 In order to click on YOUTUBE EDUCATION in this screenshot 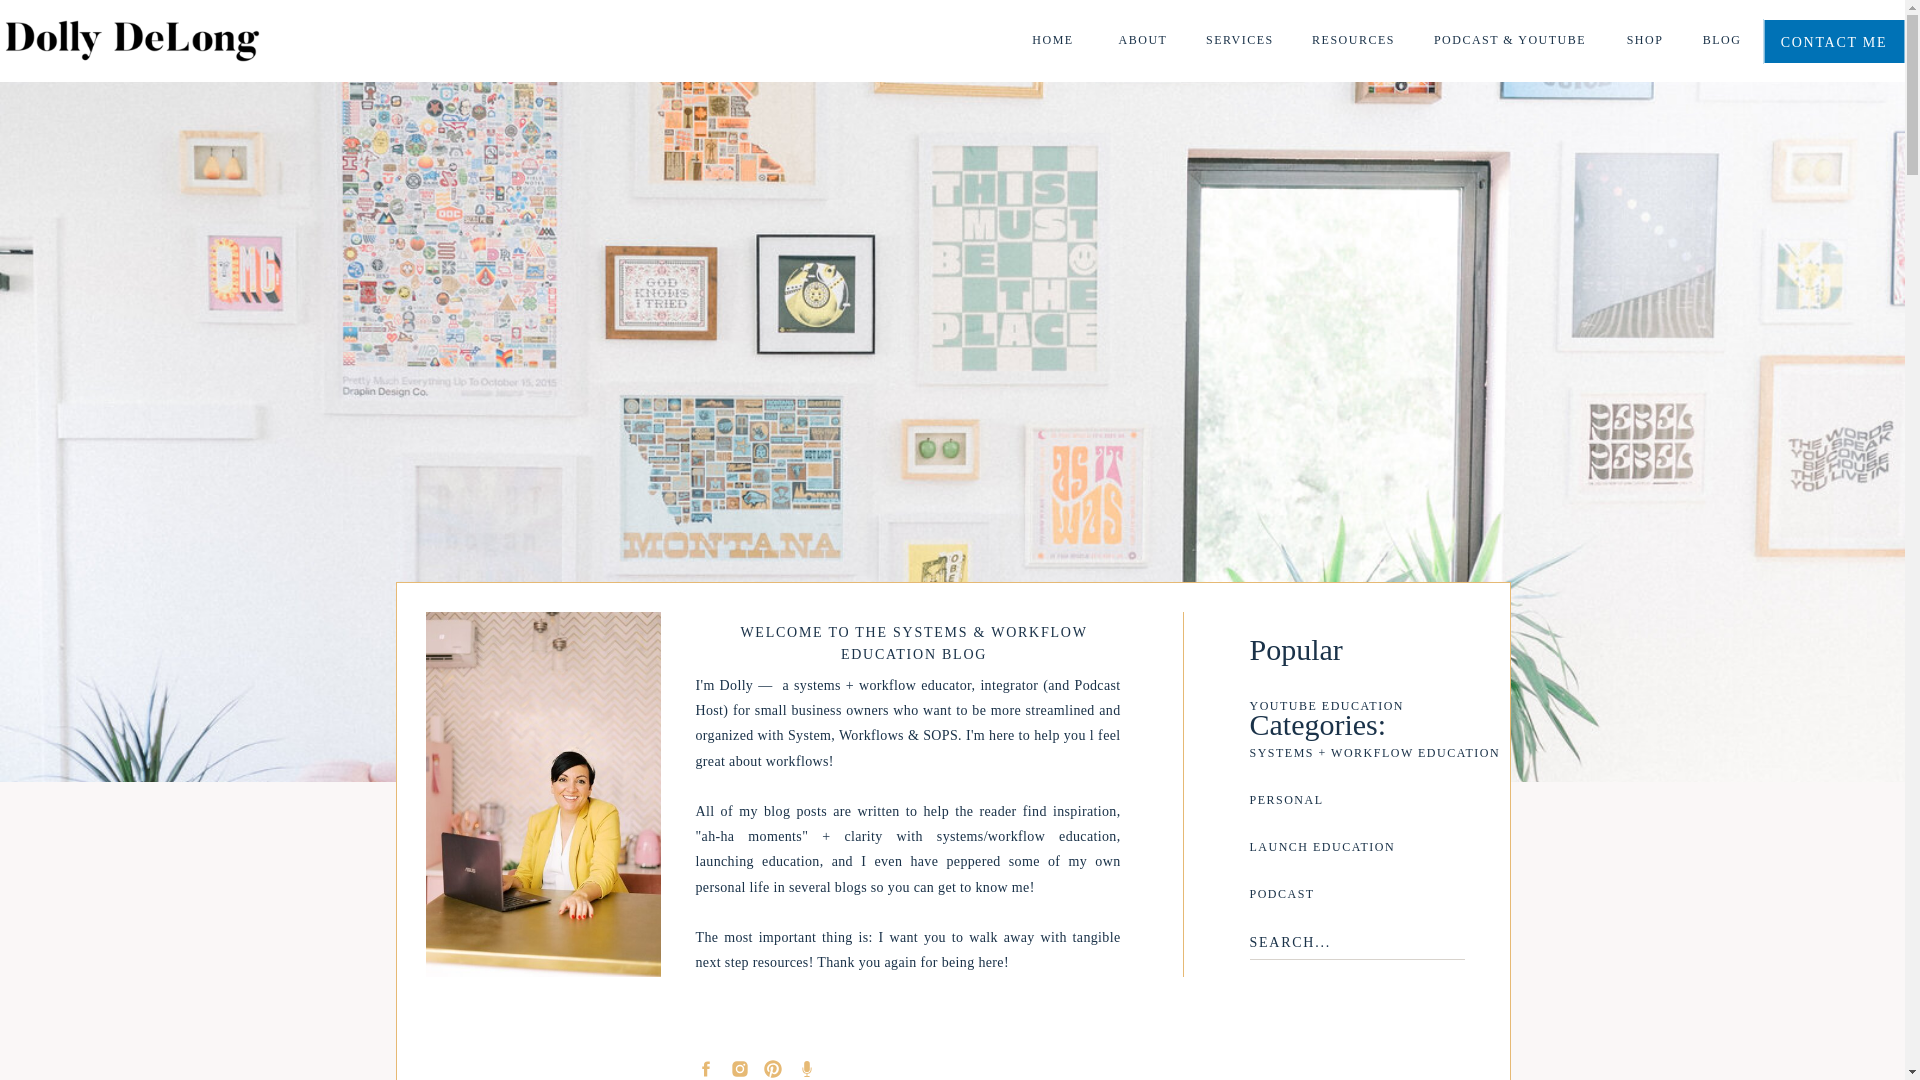, I will do `click(1368, 713)`.